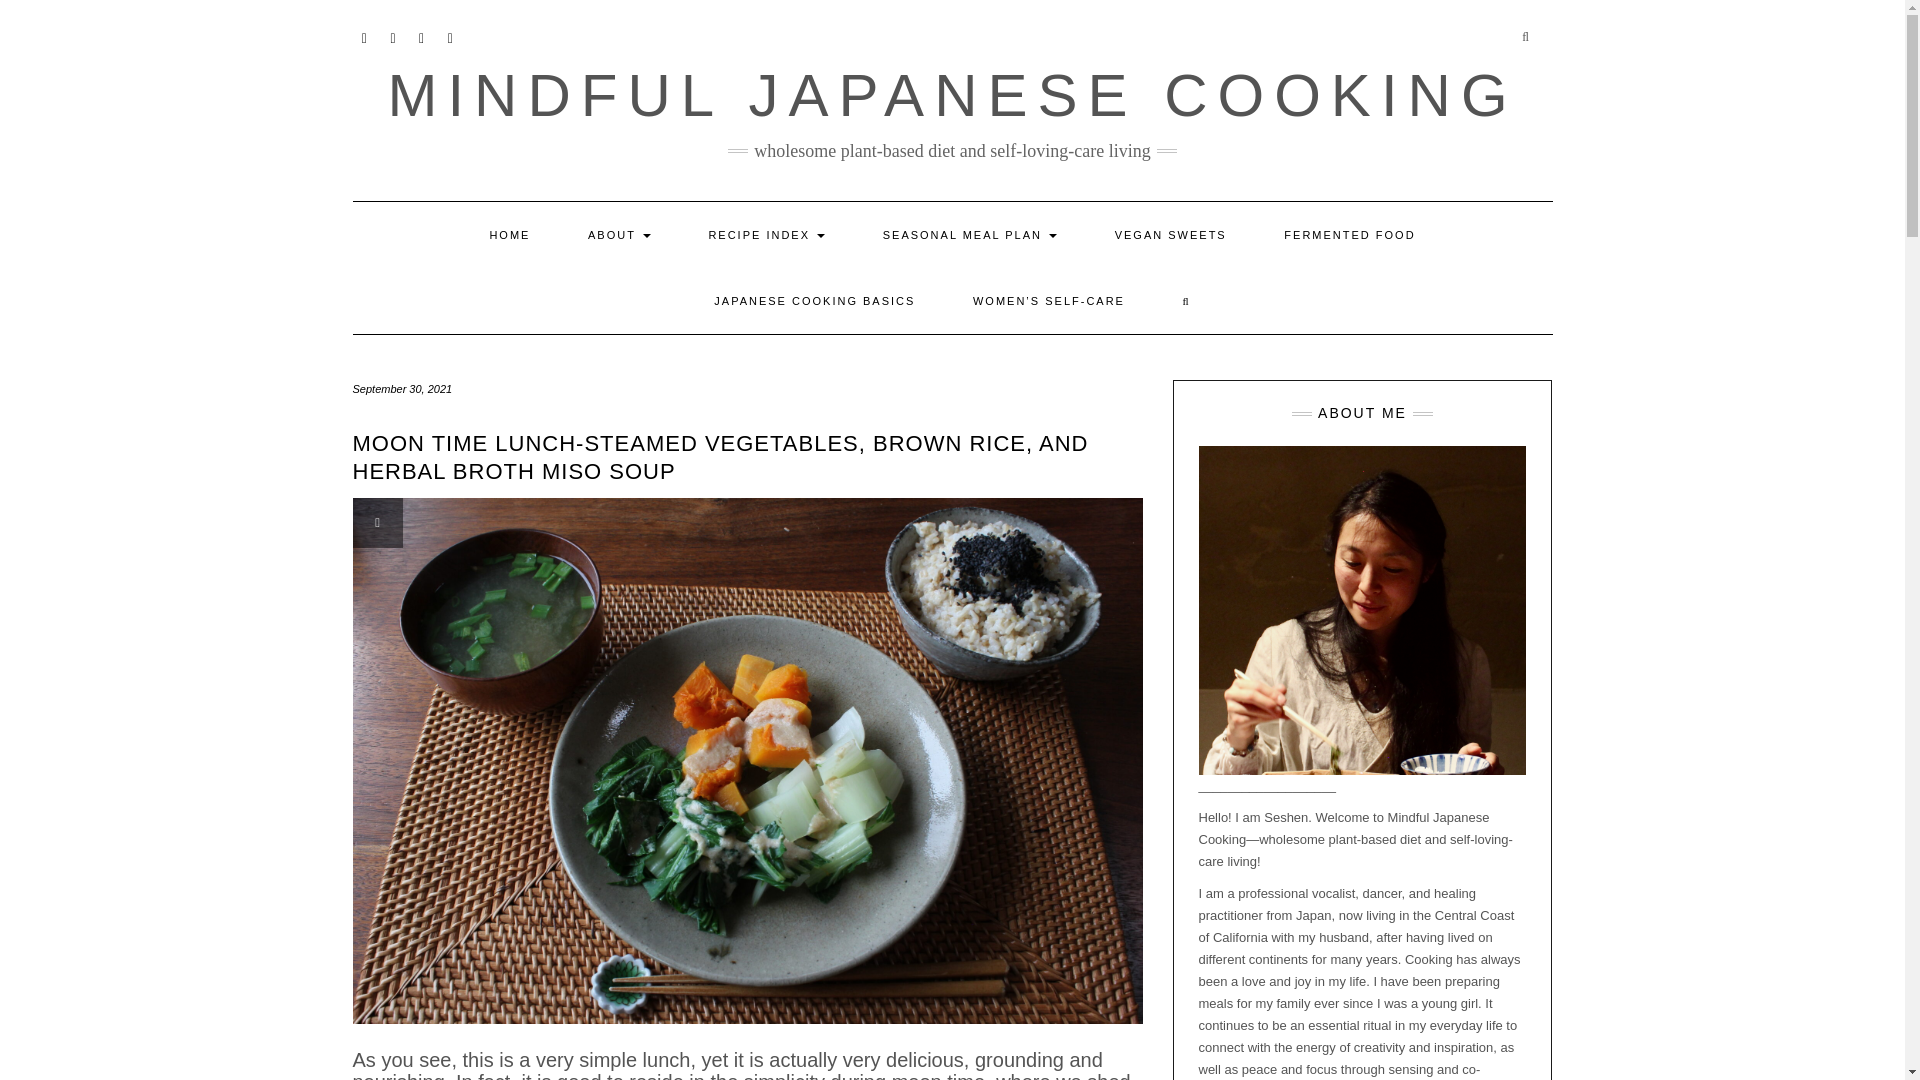 This screenshot has width=1920, height=1080. What do you see at coordinates (392, 36) in the screenshot?
I see `INSTAGRAM` at bounding box center [392, 36].